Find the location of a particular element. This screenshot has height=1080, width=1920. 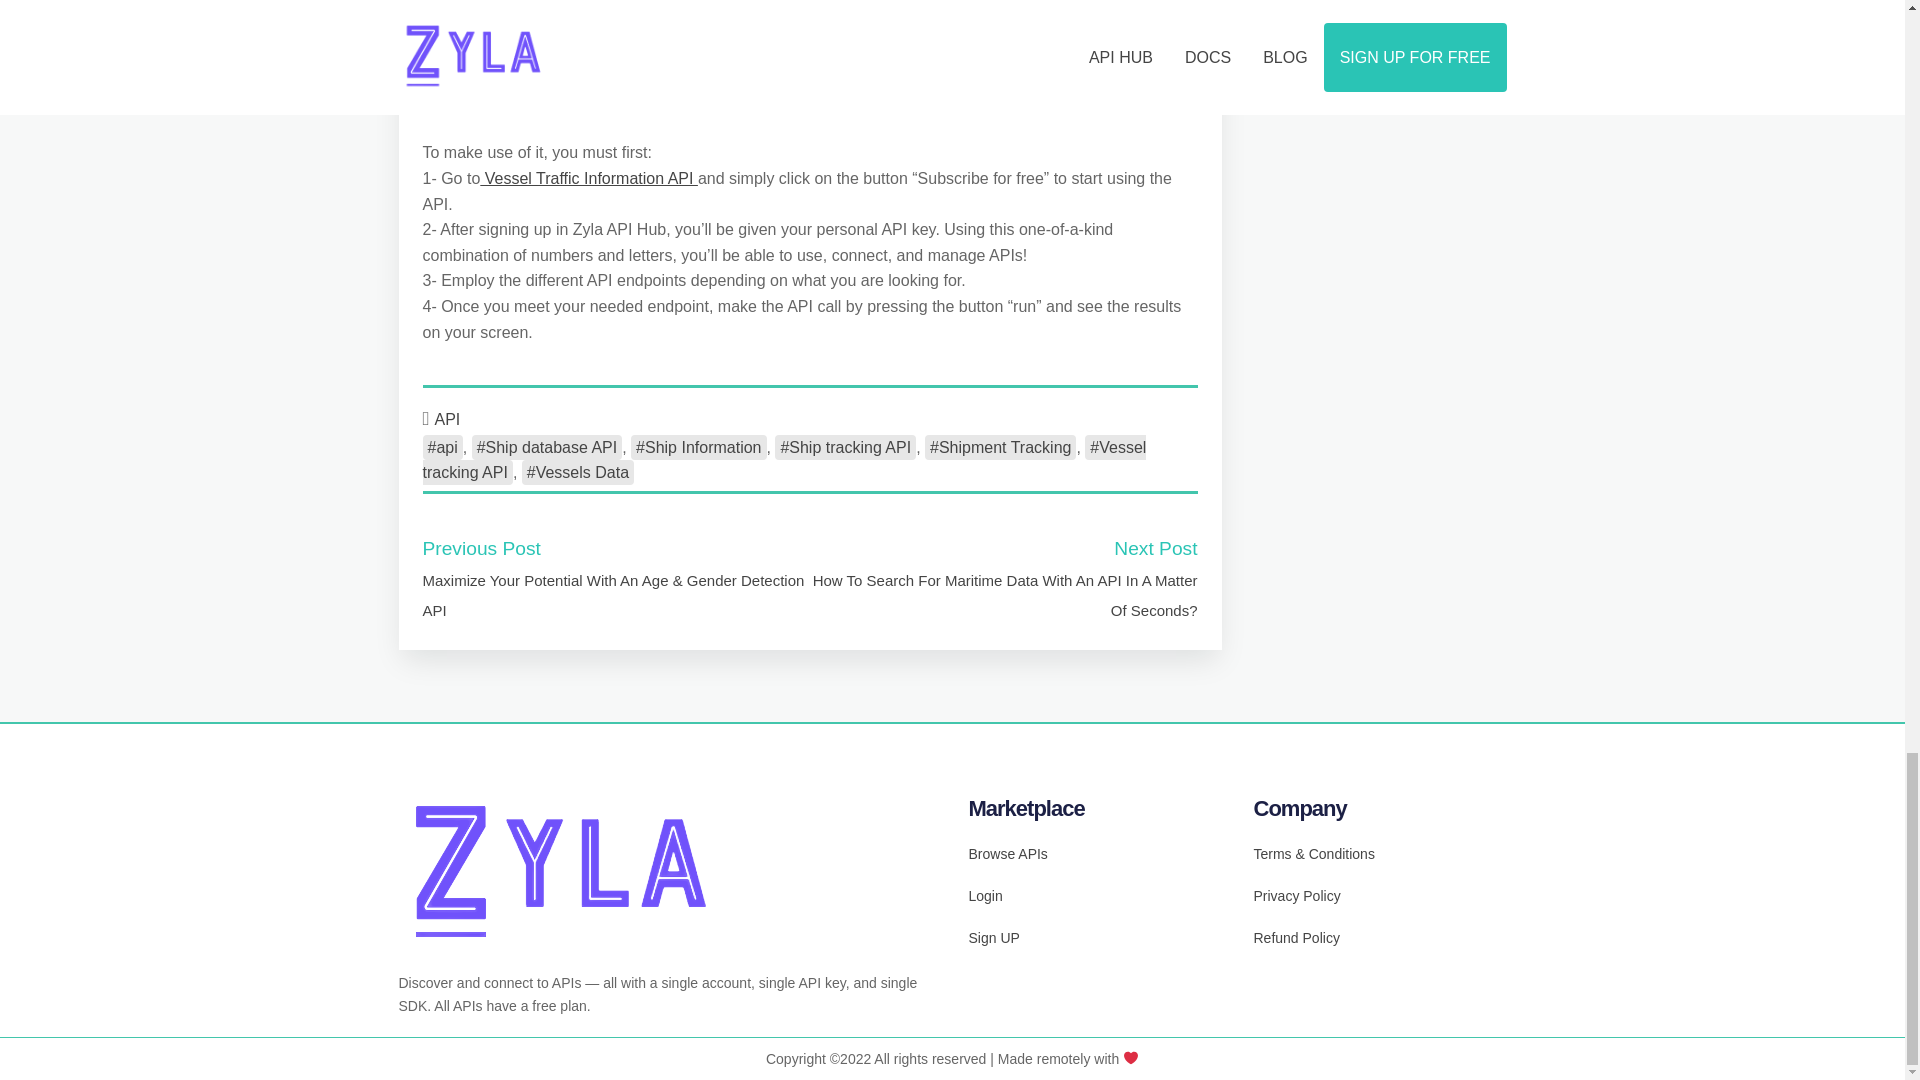

API is located at coordinates (448, 419).